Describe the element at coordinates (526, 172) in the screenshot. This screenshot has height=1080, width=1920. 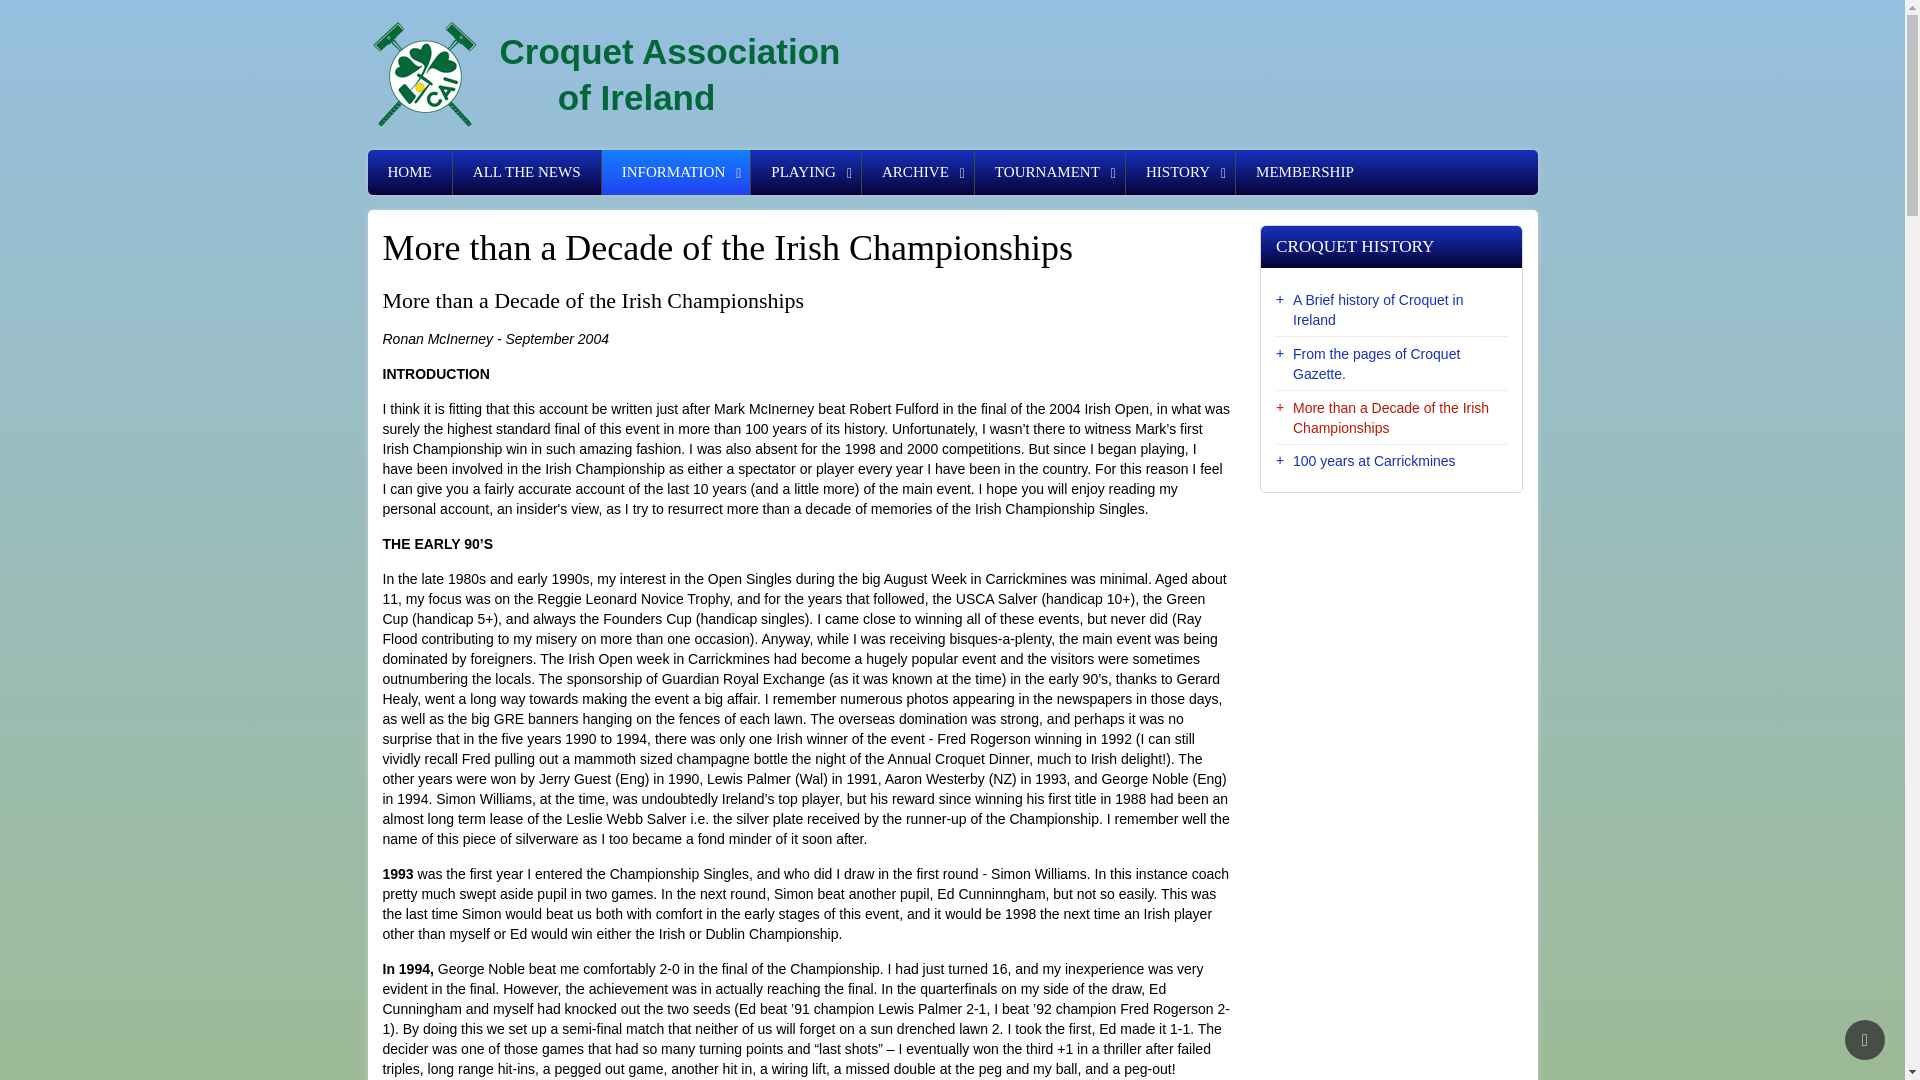
I see `Archiveof all previous years` at that location.